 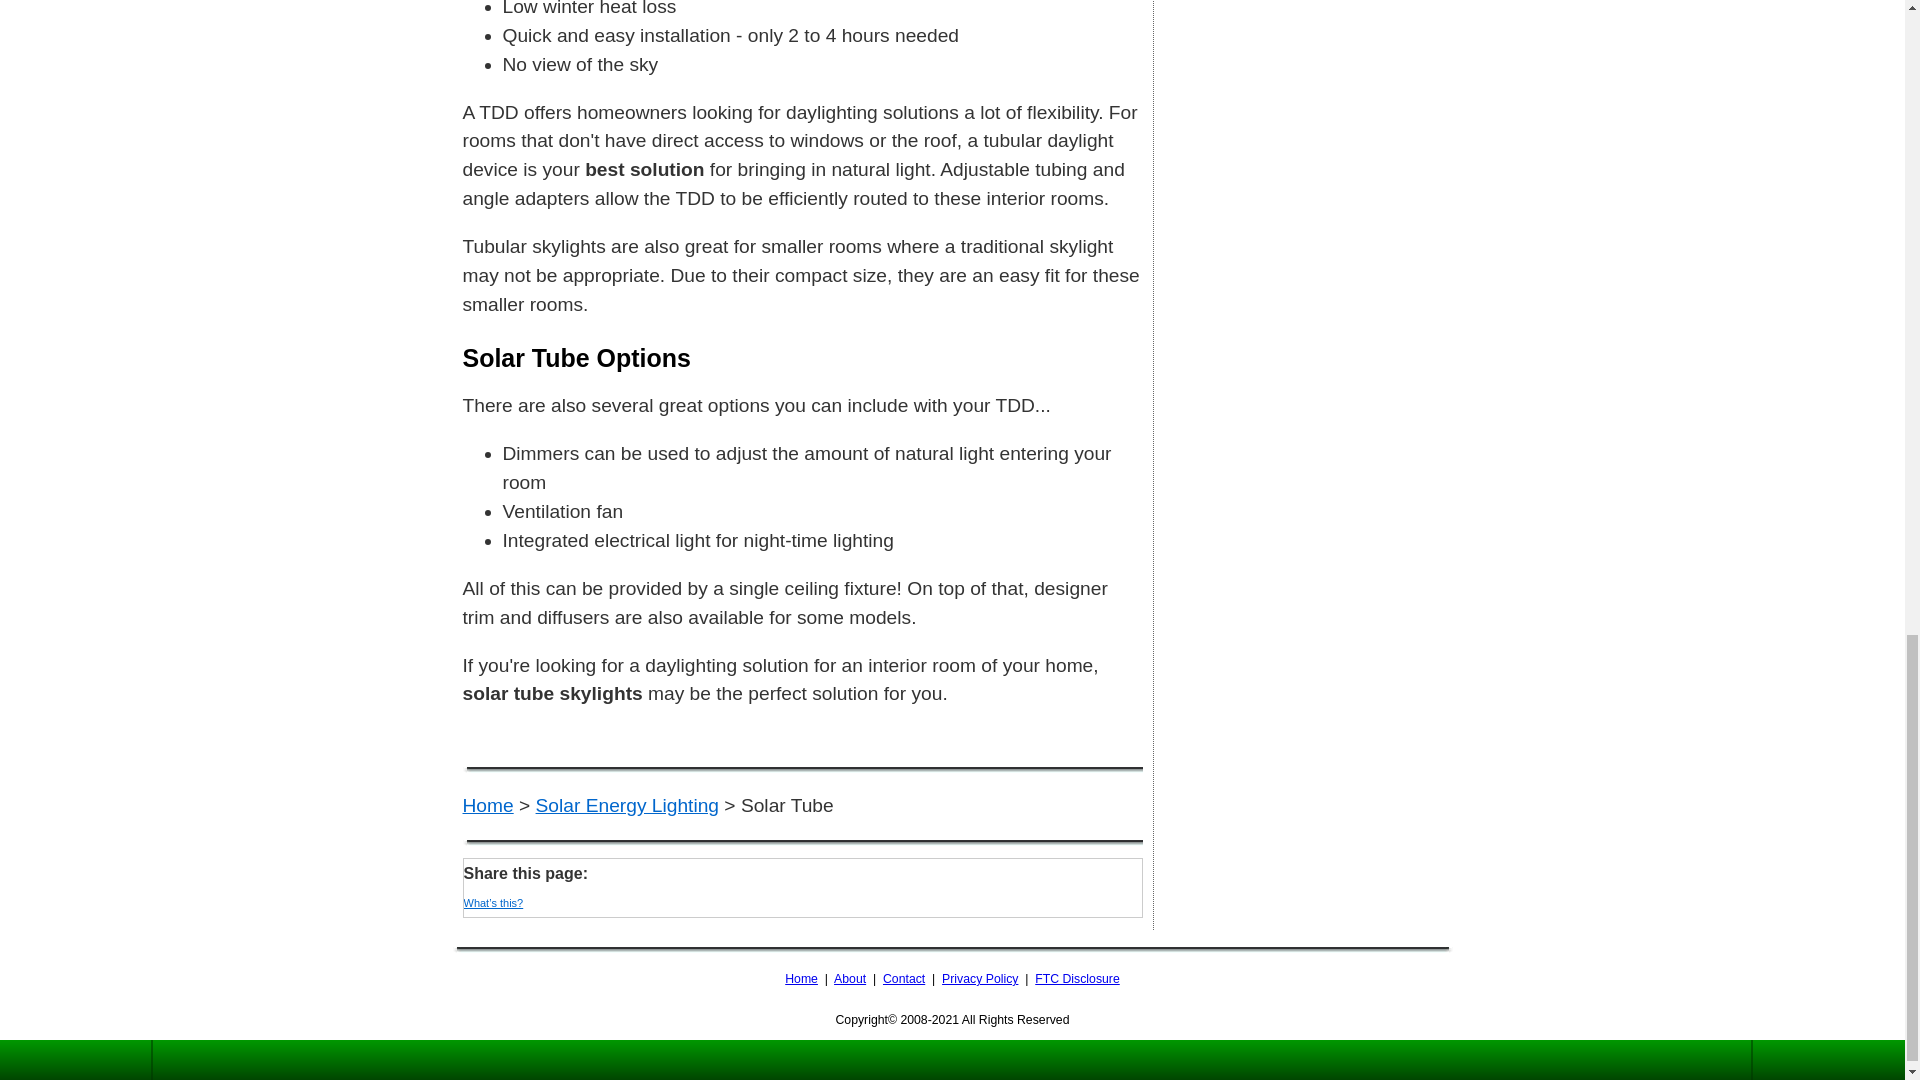 What do you see at coordinates (626, 805) in the screenshot?
I see `Solar Energy Lighting` at bounding box center [626, 805].